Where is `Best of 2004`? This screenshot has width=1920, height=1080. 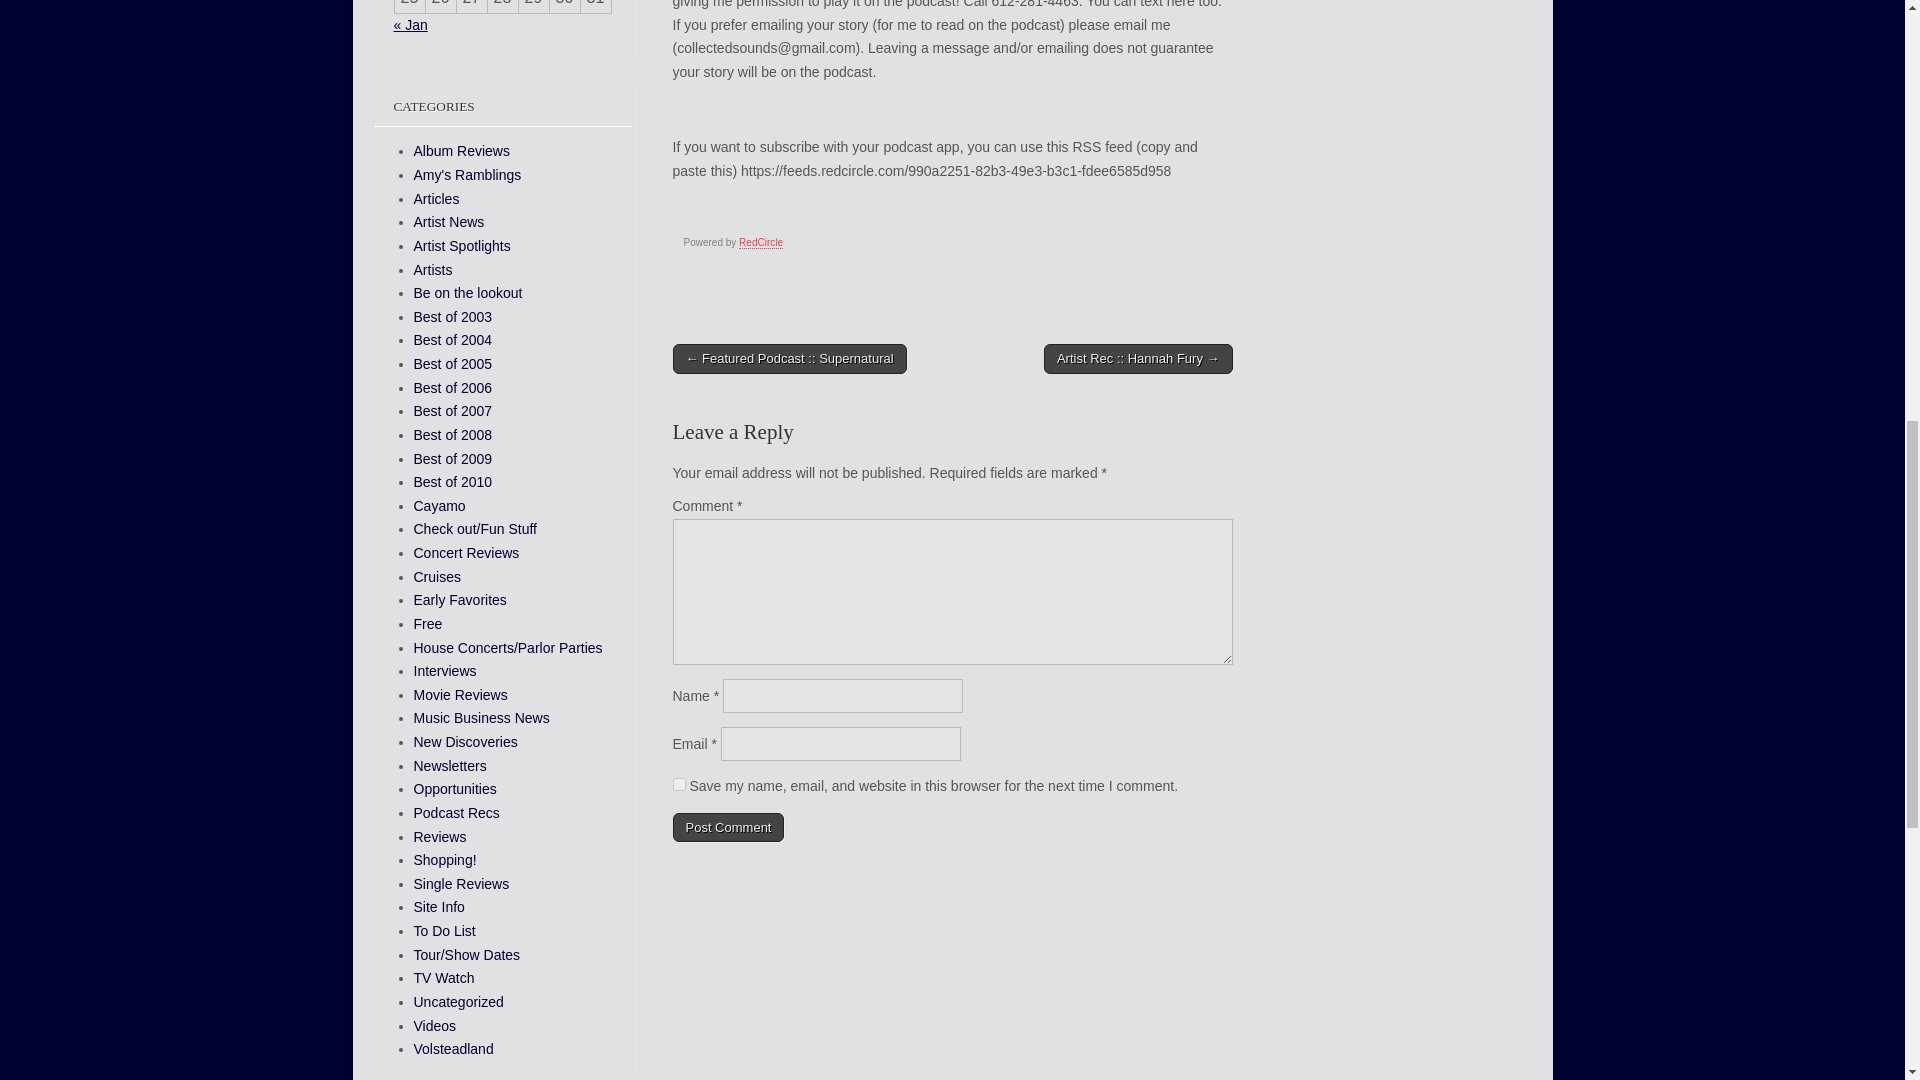 Best of 2004 is located at coordinates (454, 339).